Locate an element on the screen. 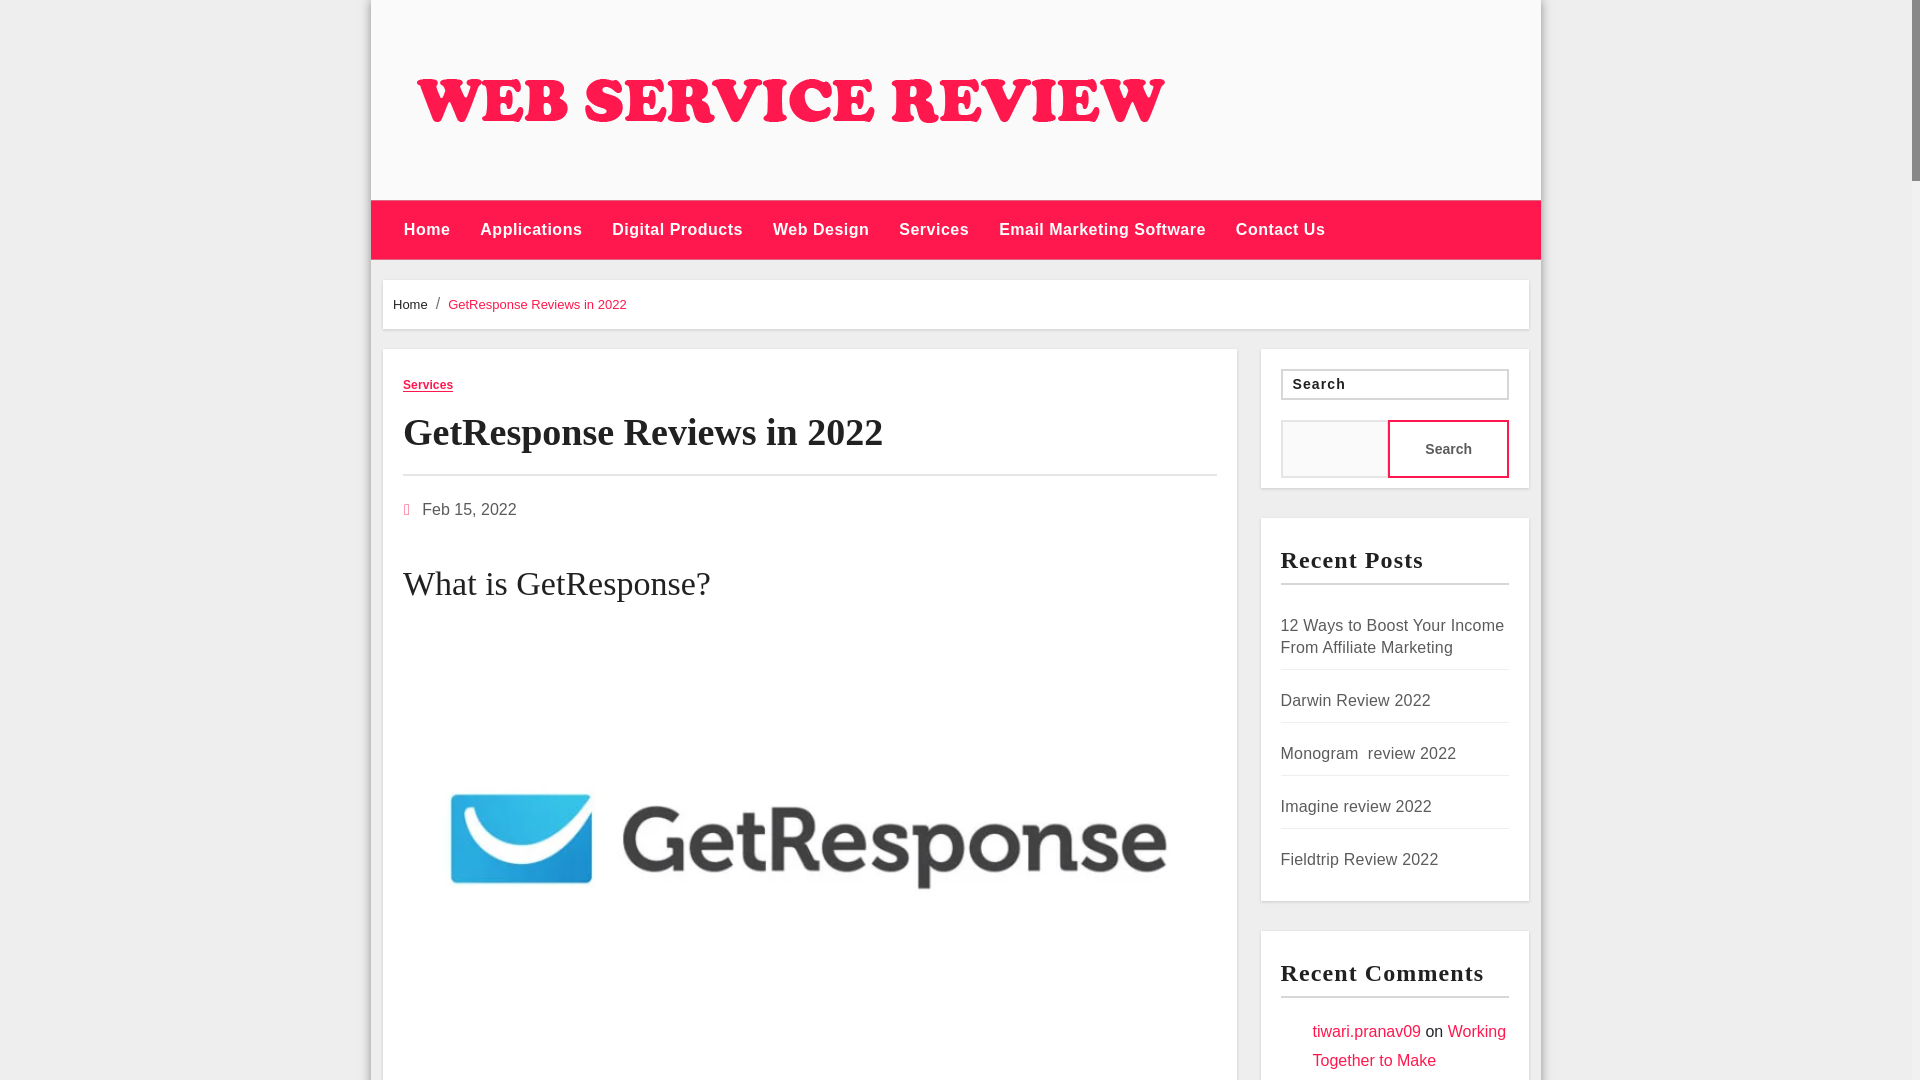  GetResponse Reviews in 2022 is located at coordinates (643, 432).